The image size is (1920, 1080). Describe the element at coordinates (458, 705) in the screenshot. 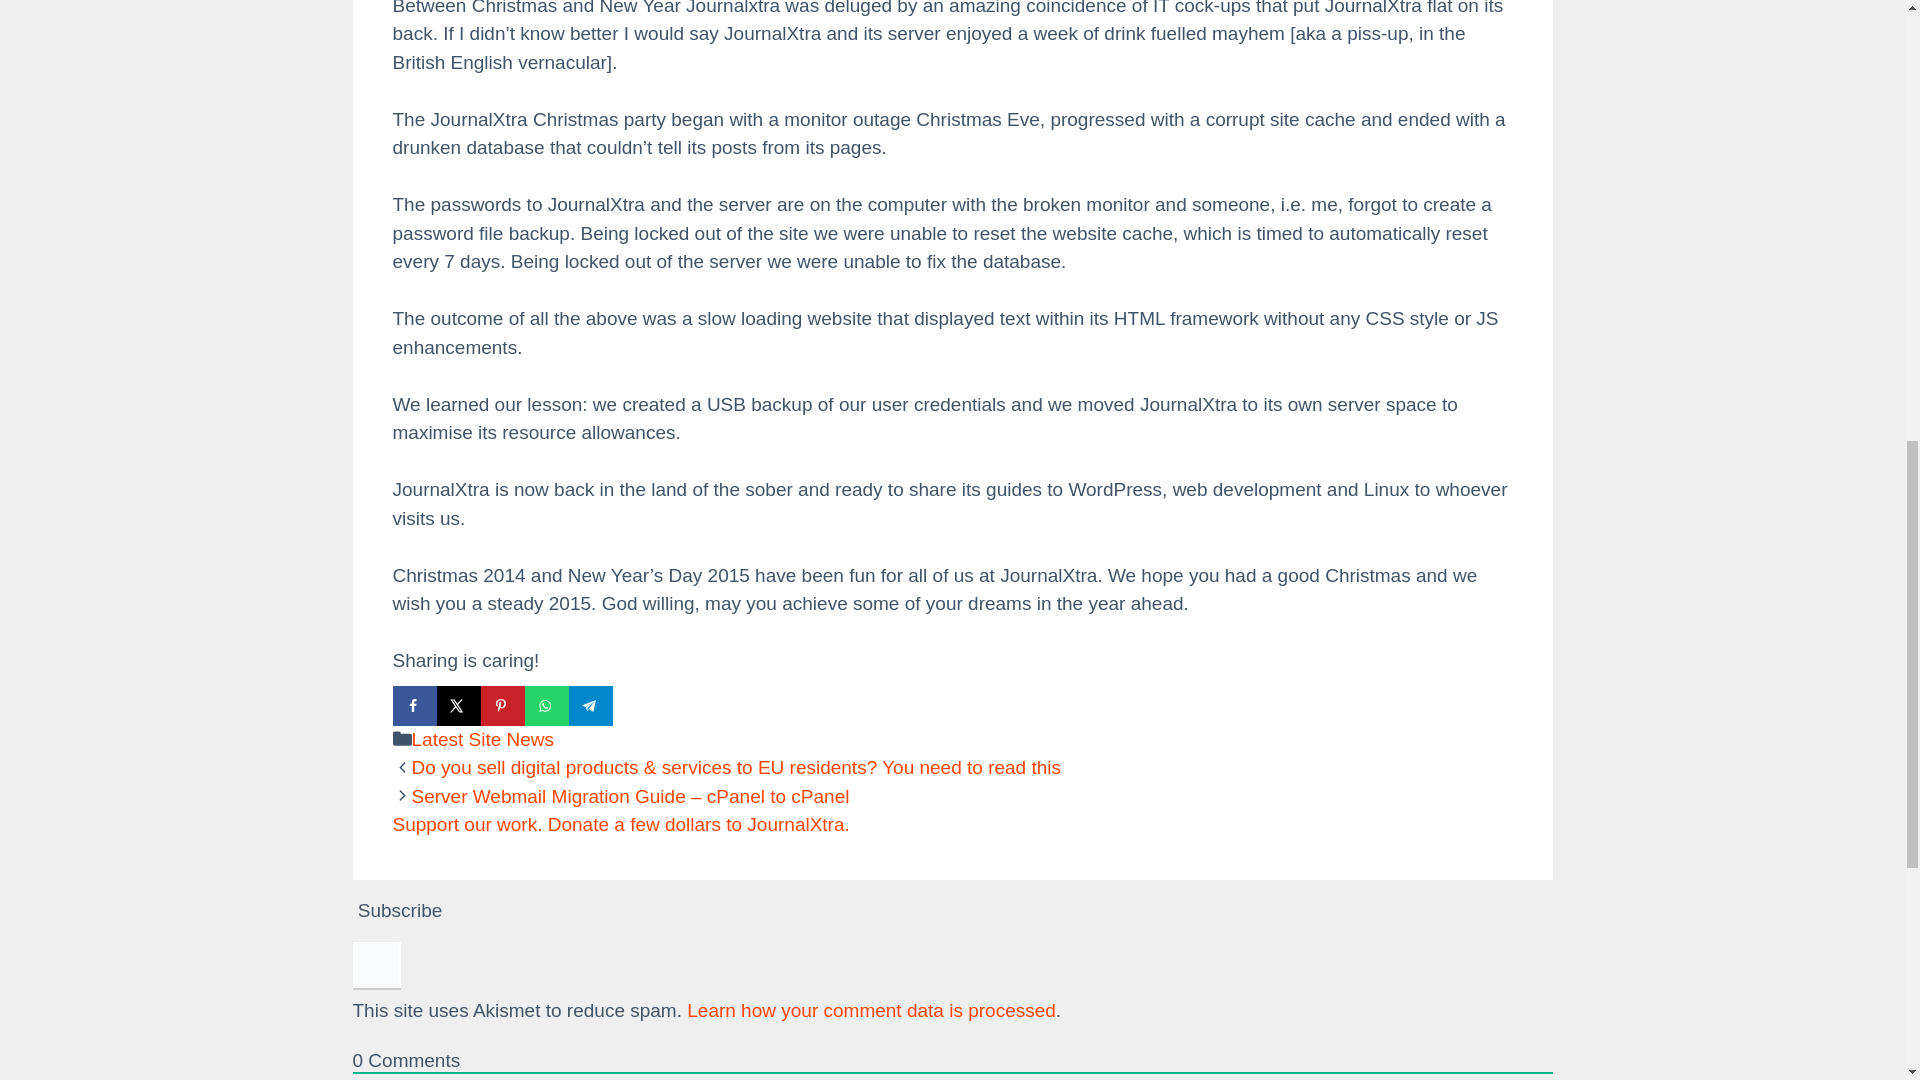

I see `Share on X` at that location.